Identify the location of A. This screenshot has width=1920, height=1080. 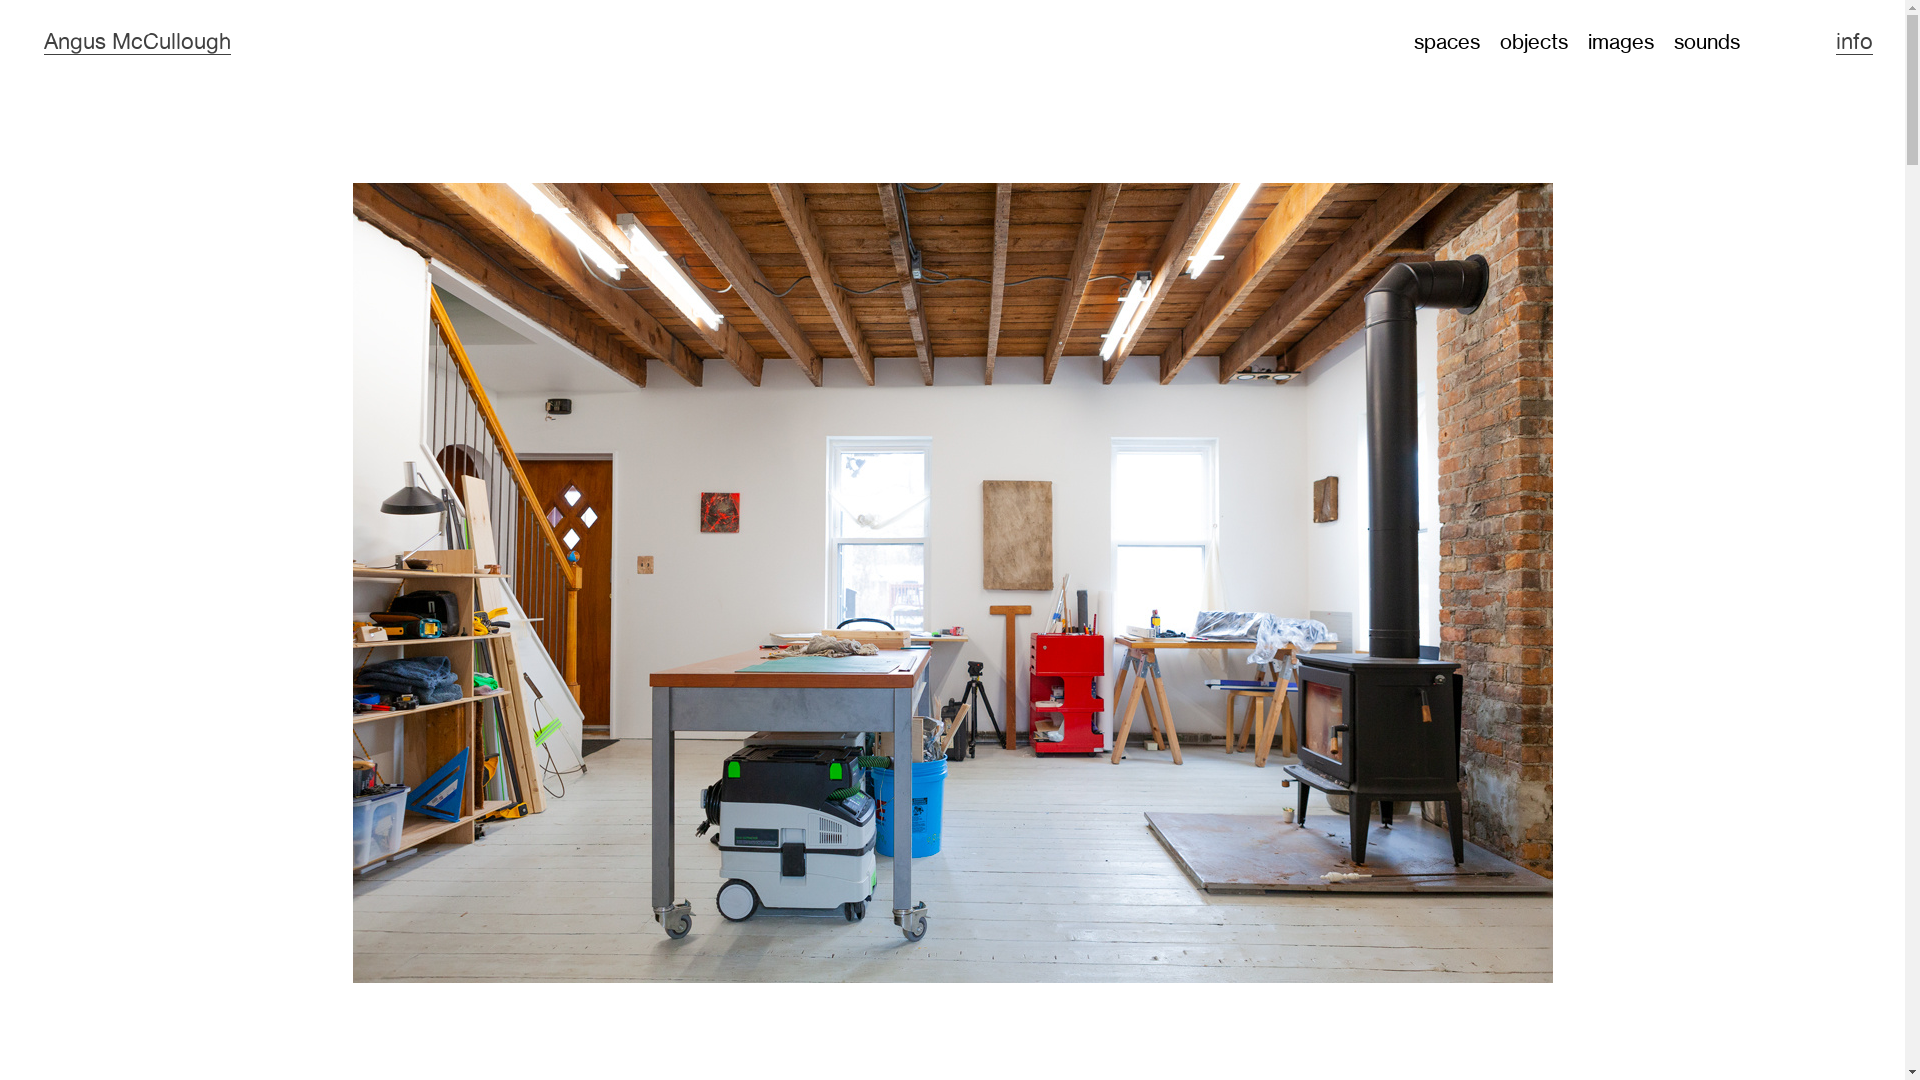
(51, 42).